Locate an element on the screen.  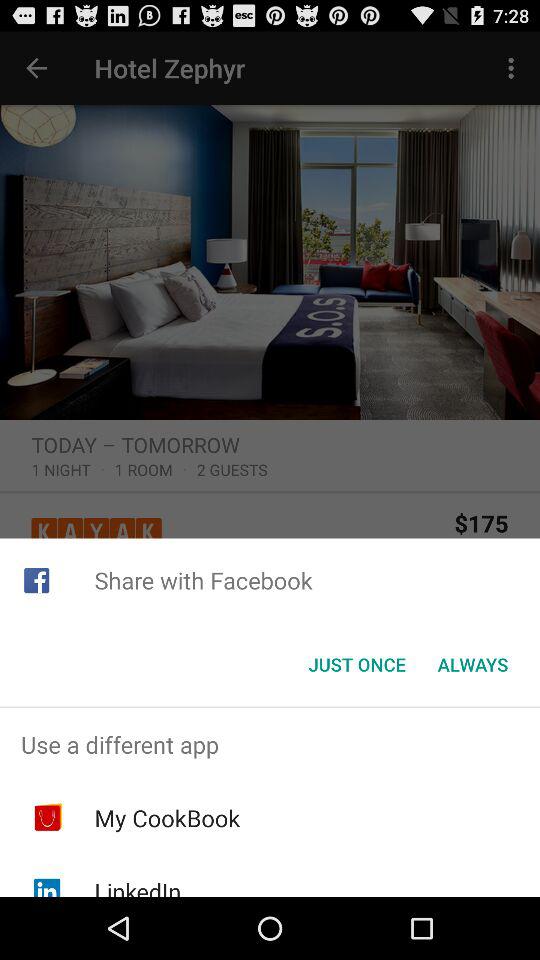
select the linkedin is located at coordinates (138, 886).